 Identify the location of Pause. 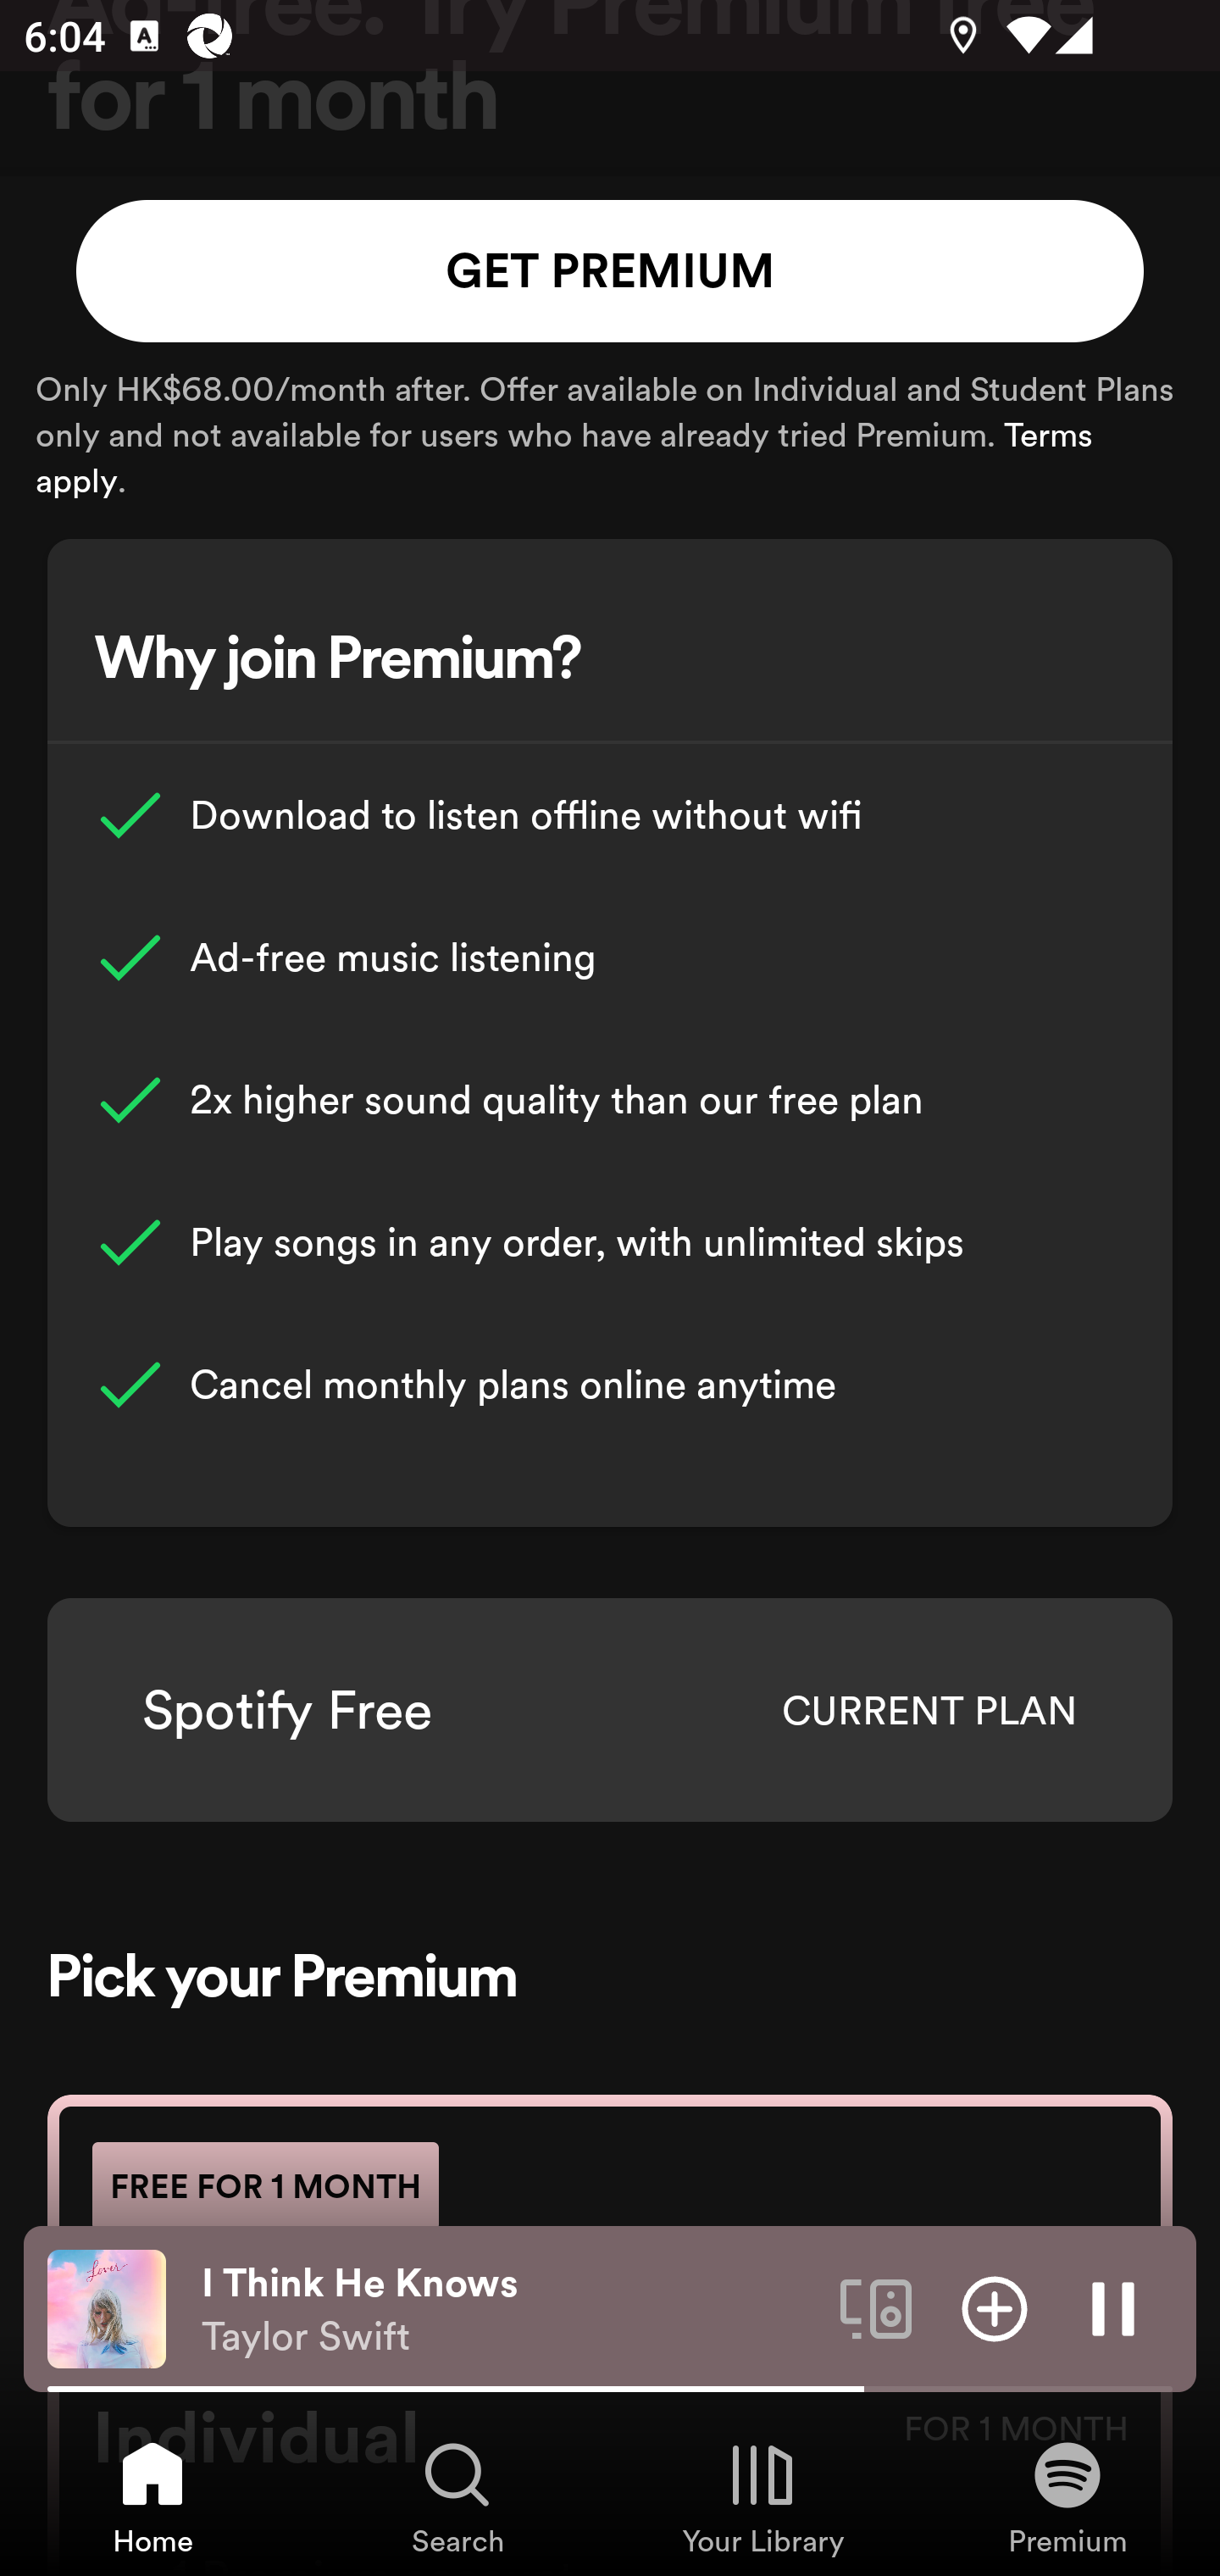
(1113, 2307).